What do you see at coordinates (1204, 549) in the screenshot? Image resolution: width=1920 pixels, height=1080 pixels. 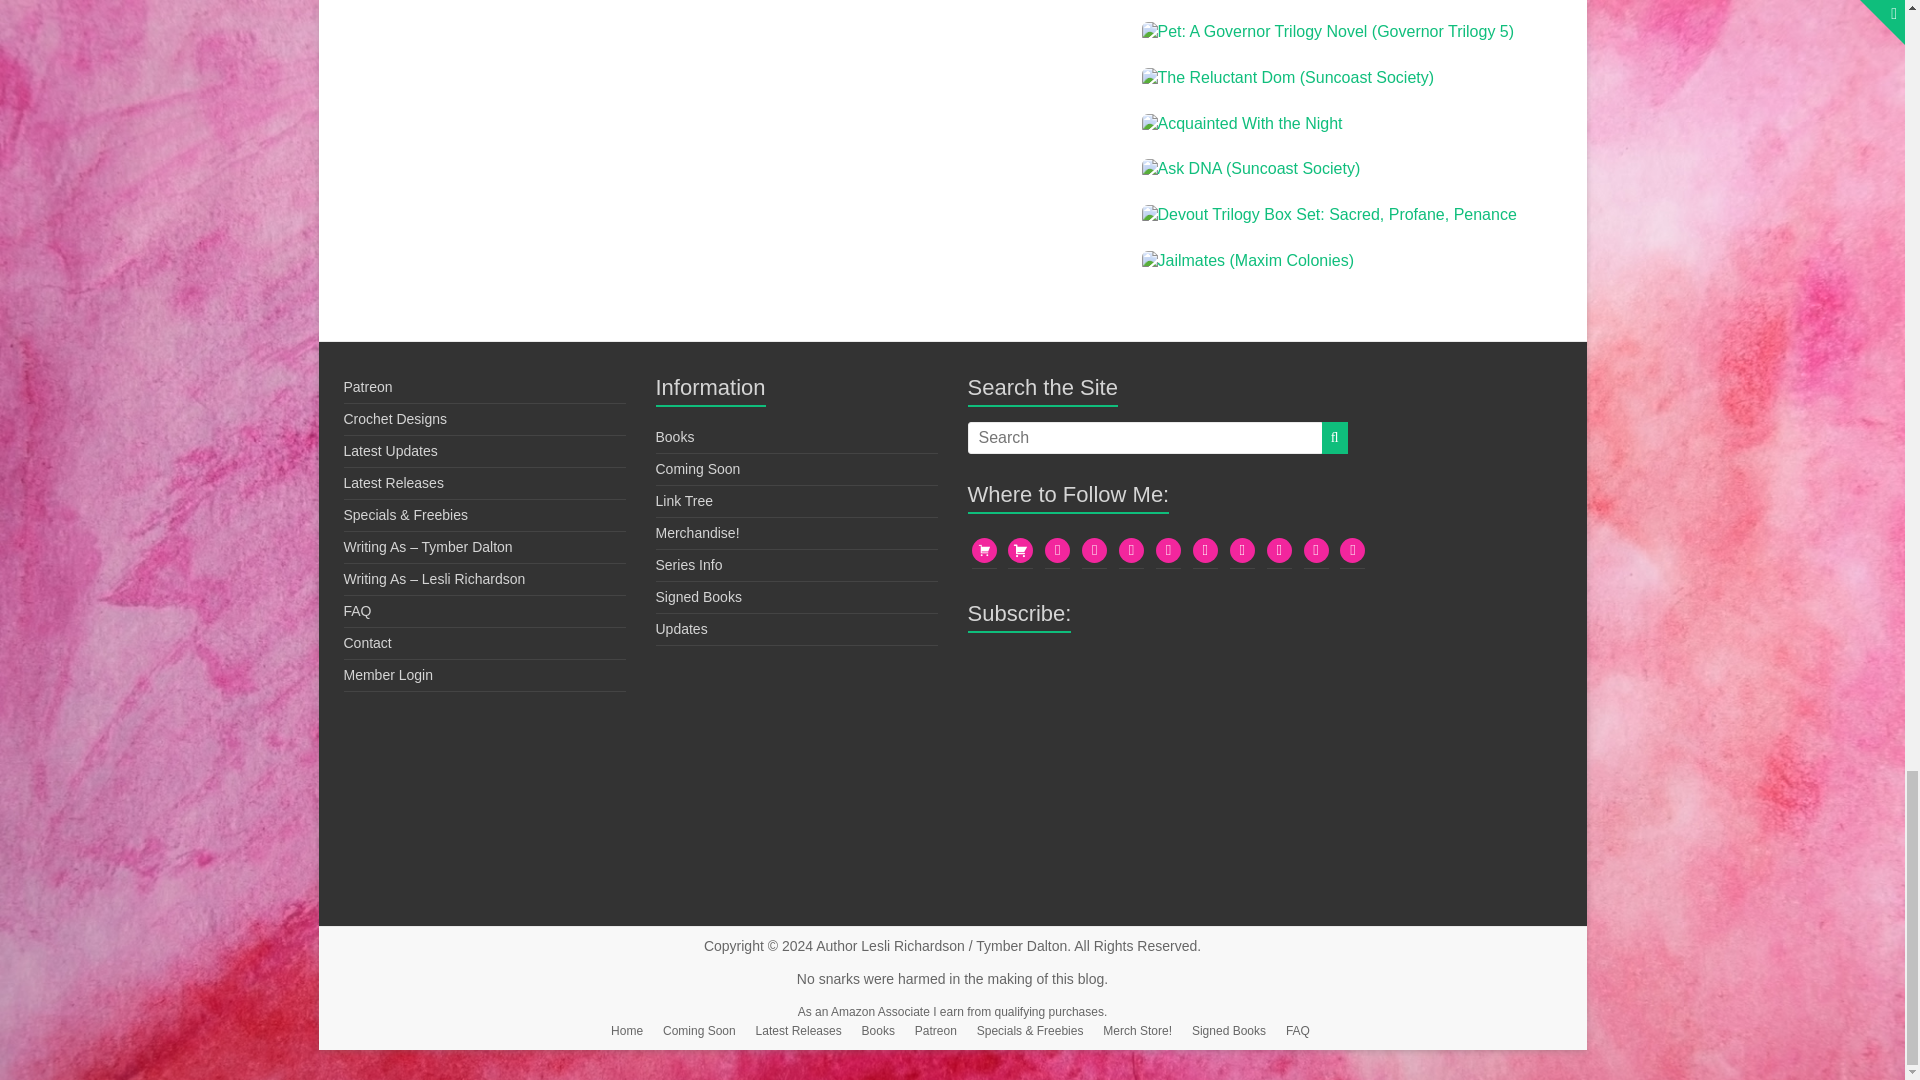 I see `Default Label` at bounding box center [1204, 549].